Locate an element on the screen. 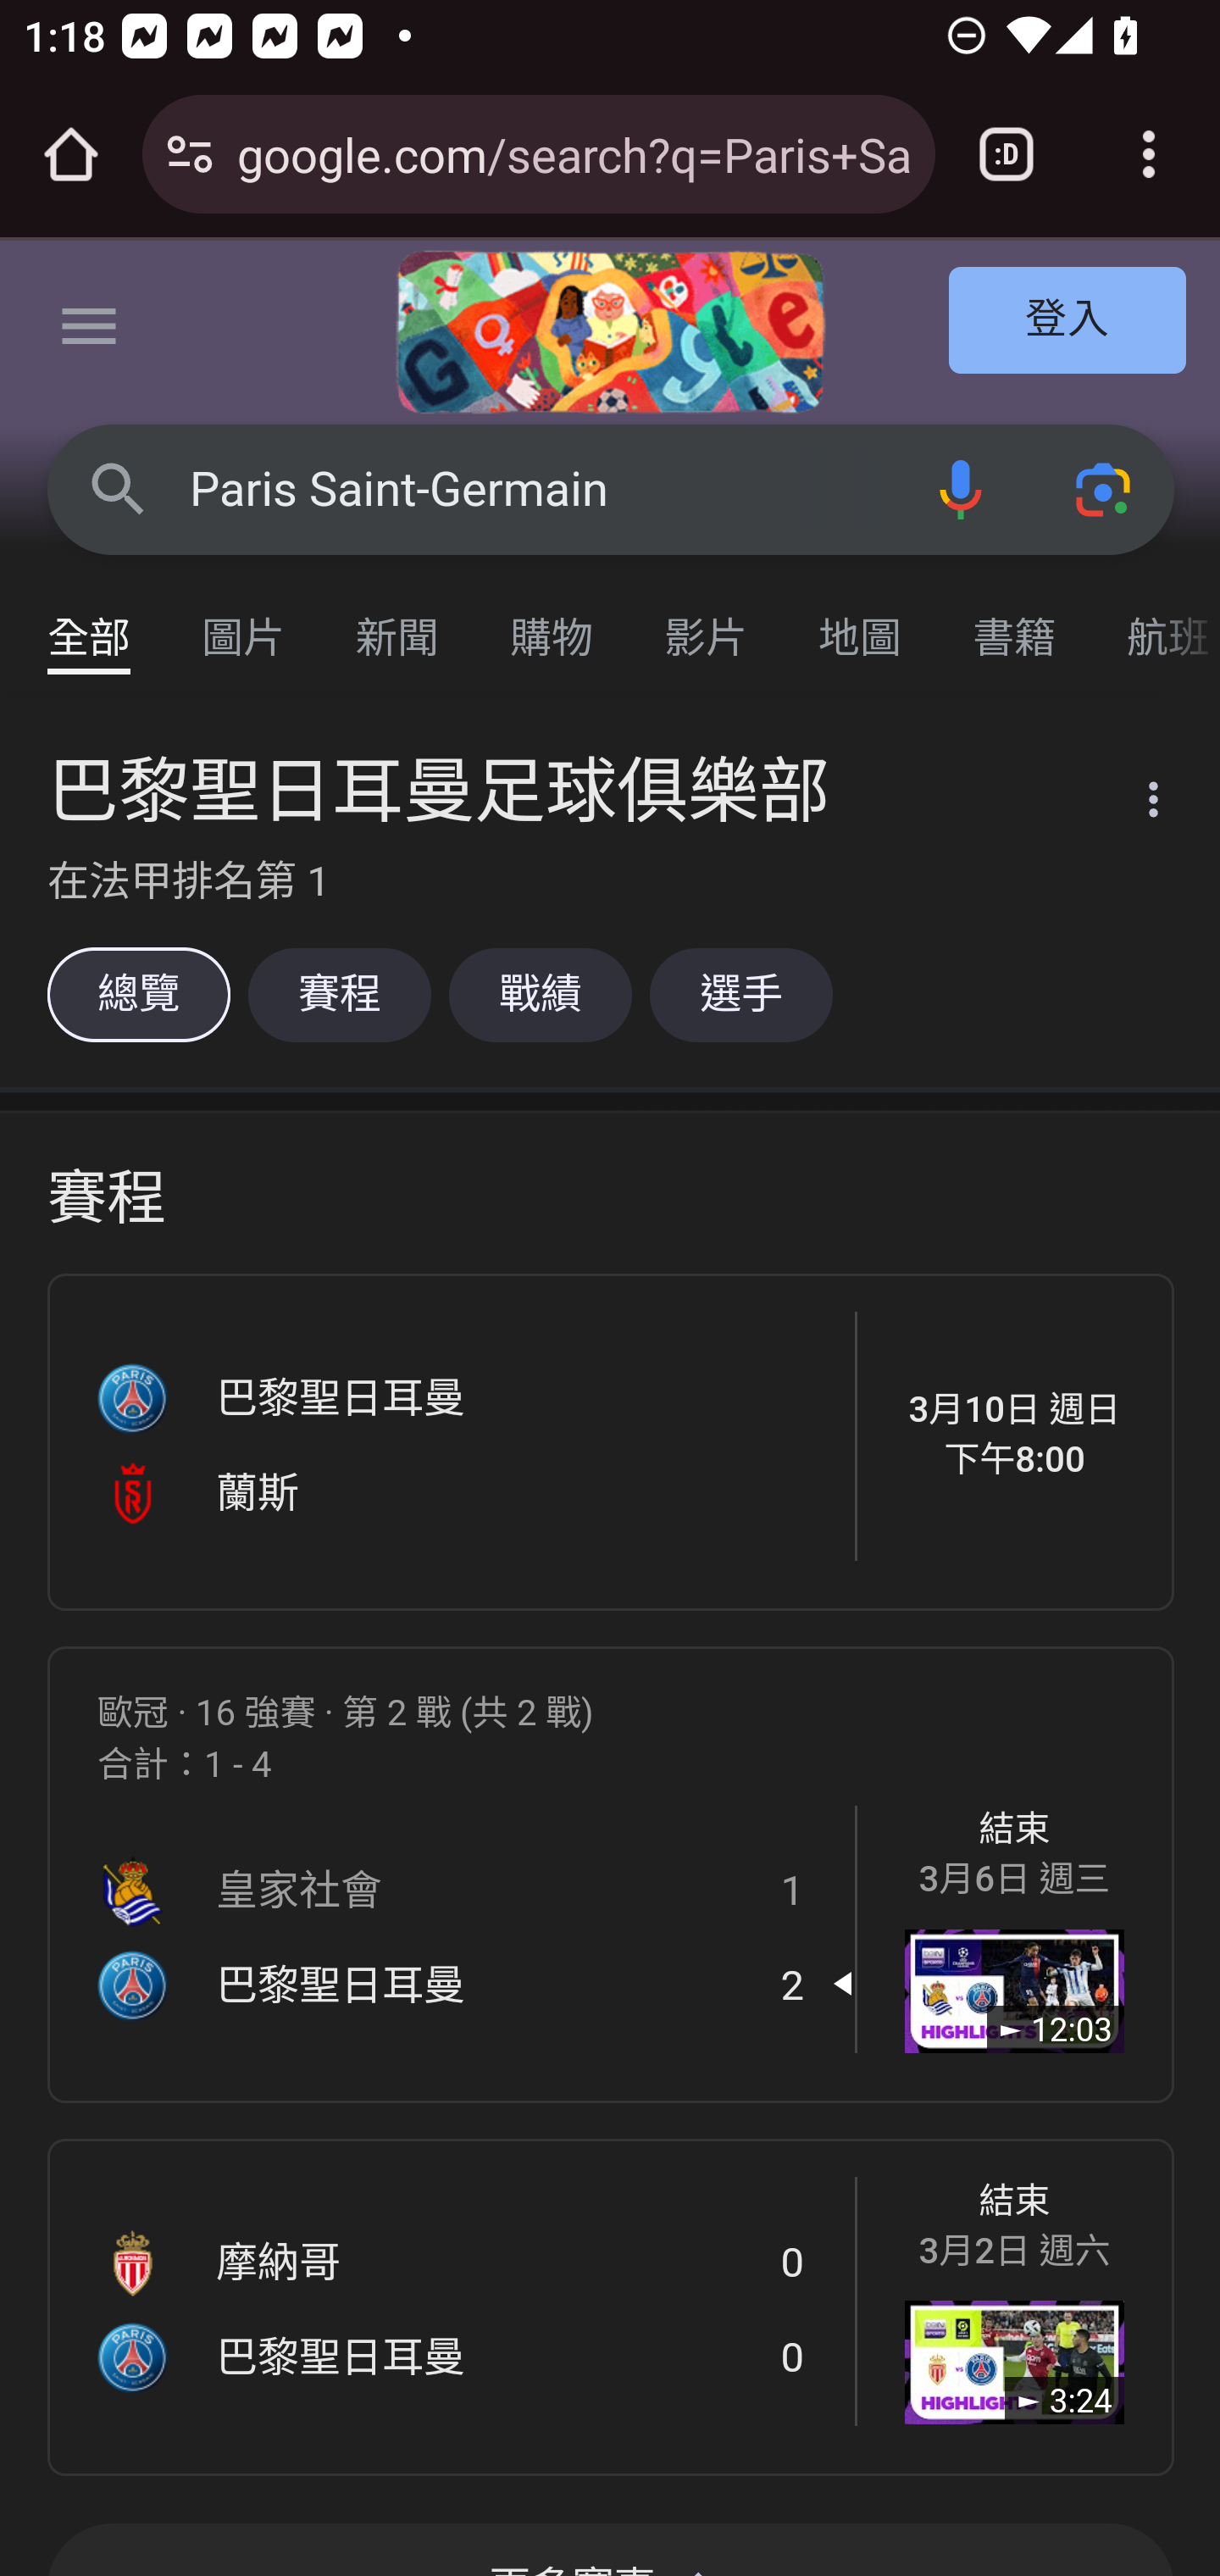  Google 搜尋 is located at coordinates (119, 488).